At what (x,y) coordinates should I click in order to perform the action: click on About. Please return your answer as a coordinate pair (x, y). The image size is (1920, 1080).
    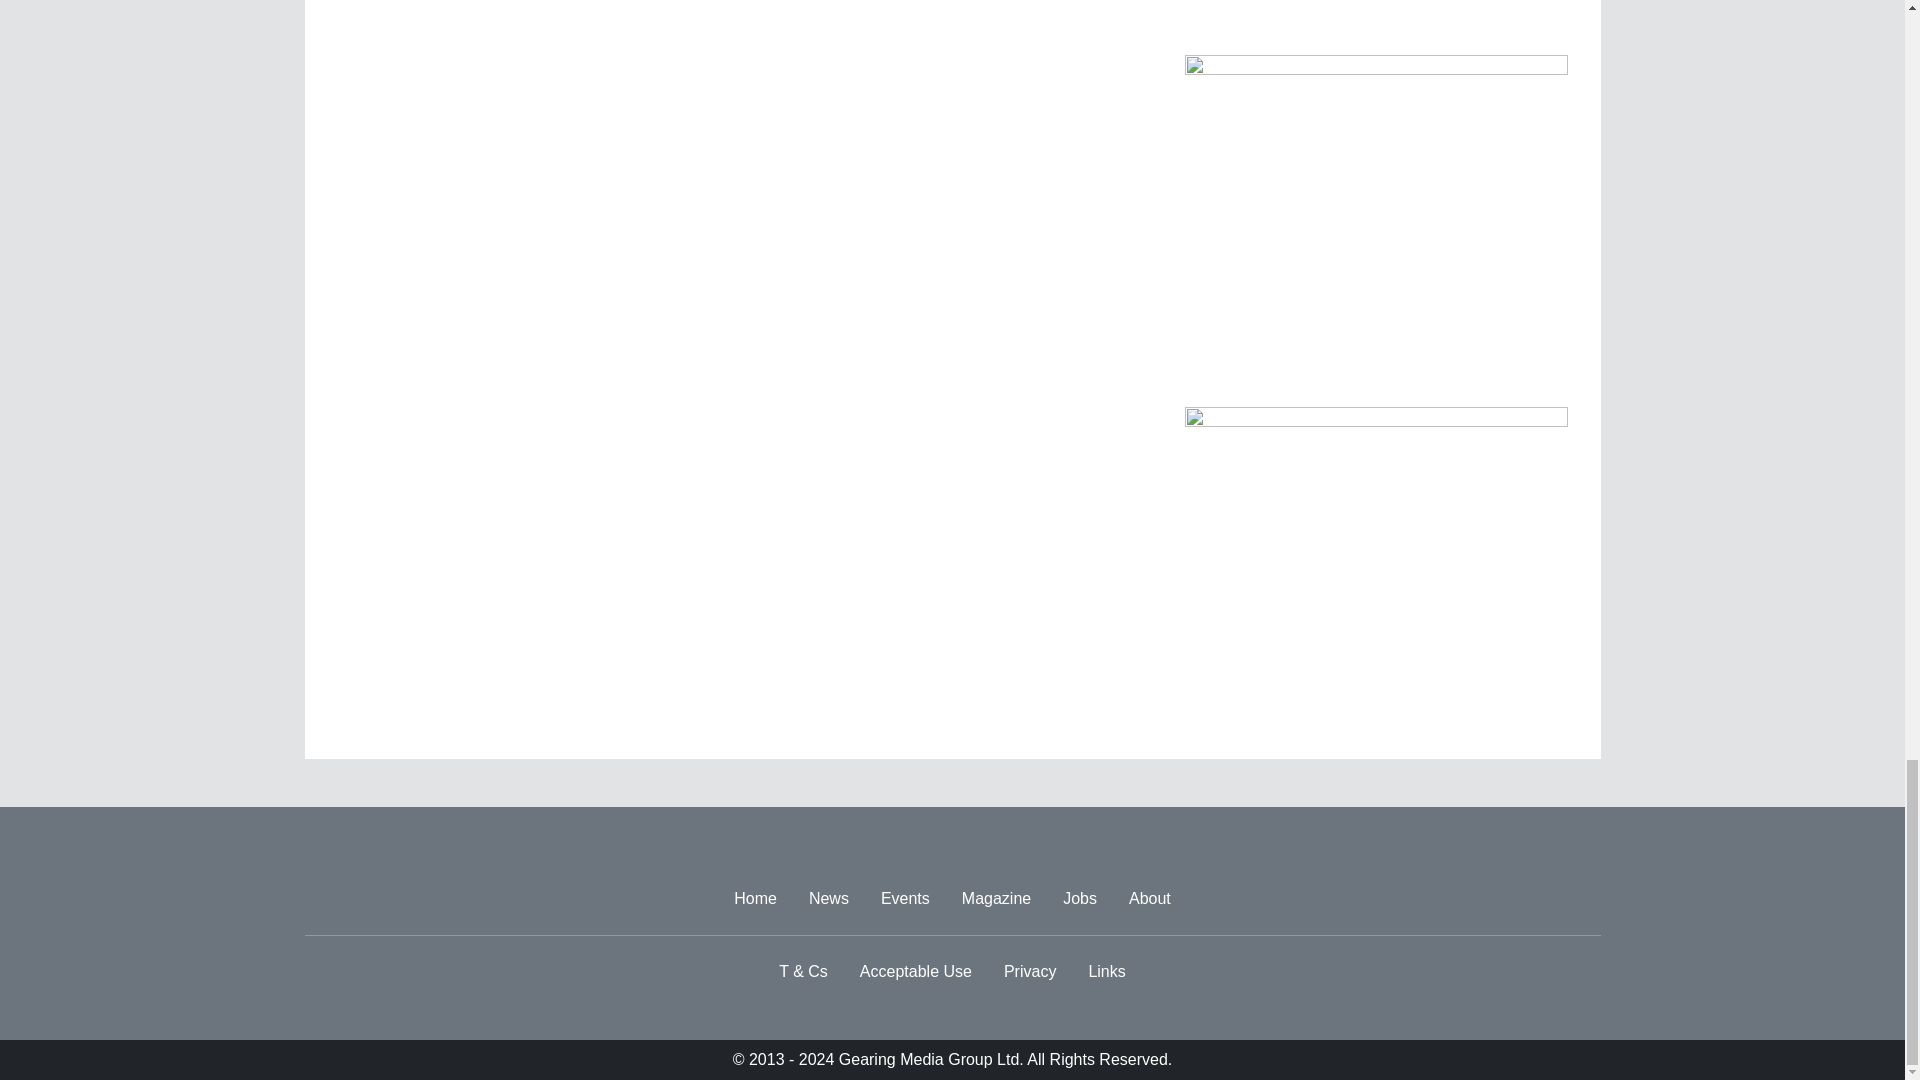
    Looking at the image, I should click on (1150, 899).